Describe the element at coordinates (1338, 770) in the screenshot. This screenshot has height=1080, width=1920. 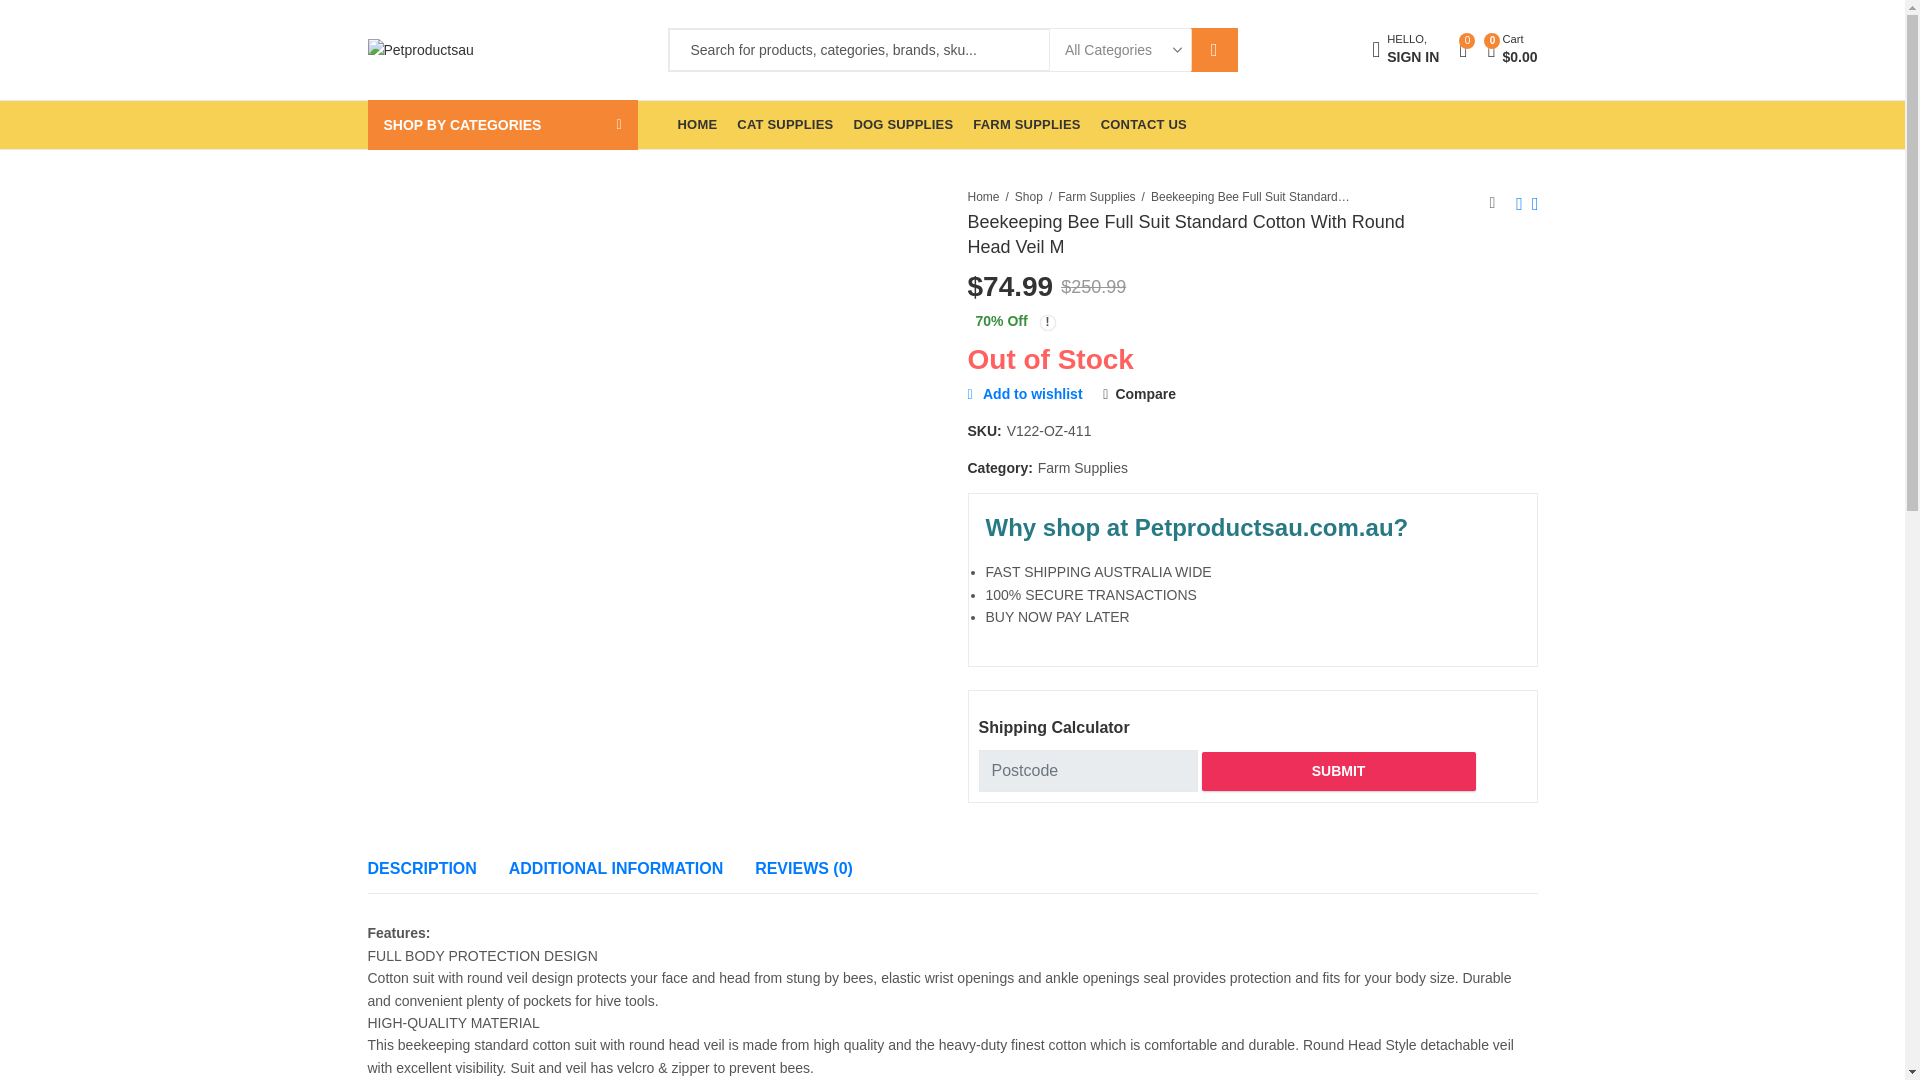
I see `Submit` at that location.